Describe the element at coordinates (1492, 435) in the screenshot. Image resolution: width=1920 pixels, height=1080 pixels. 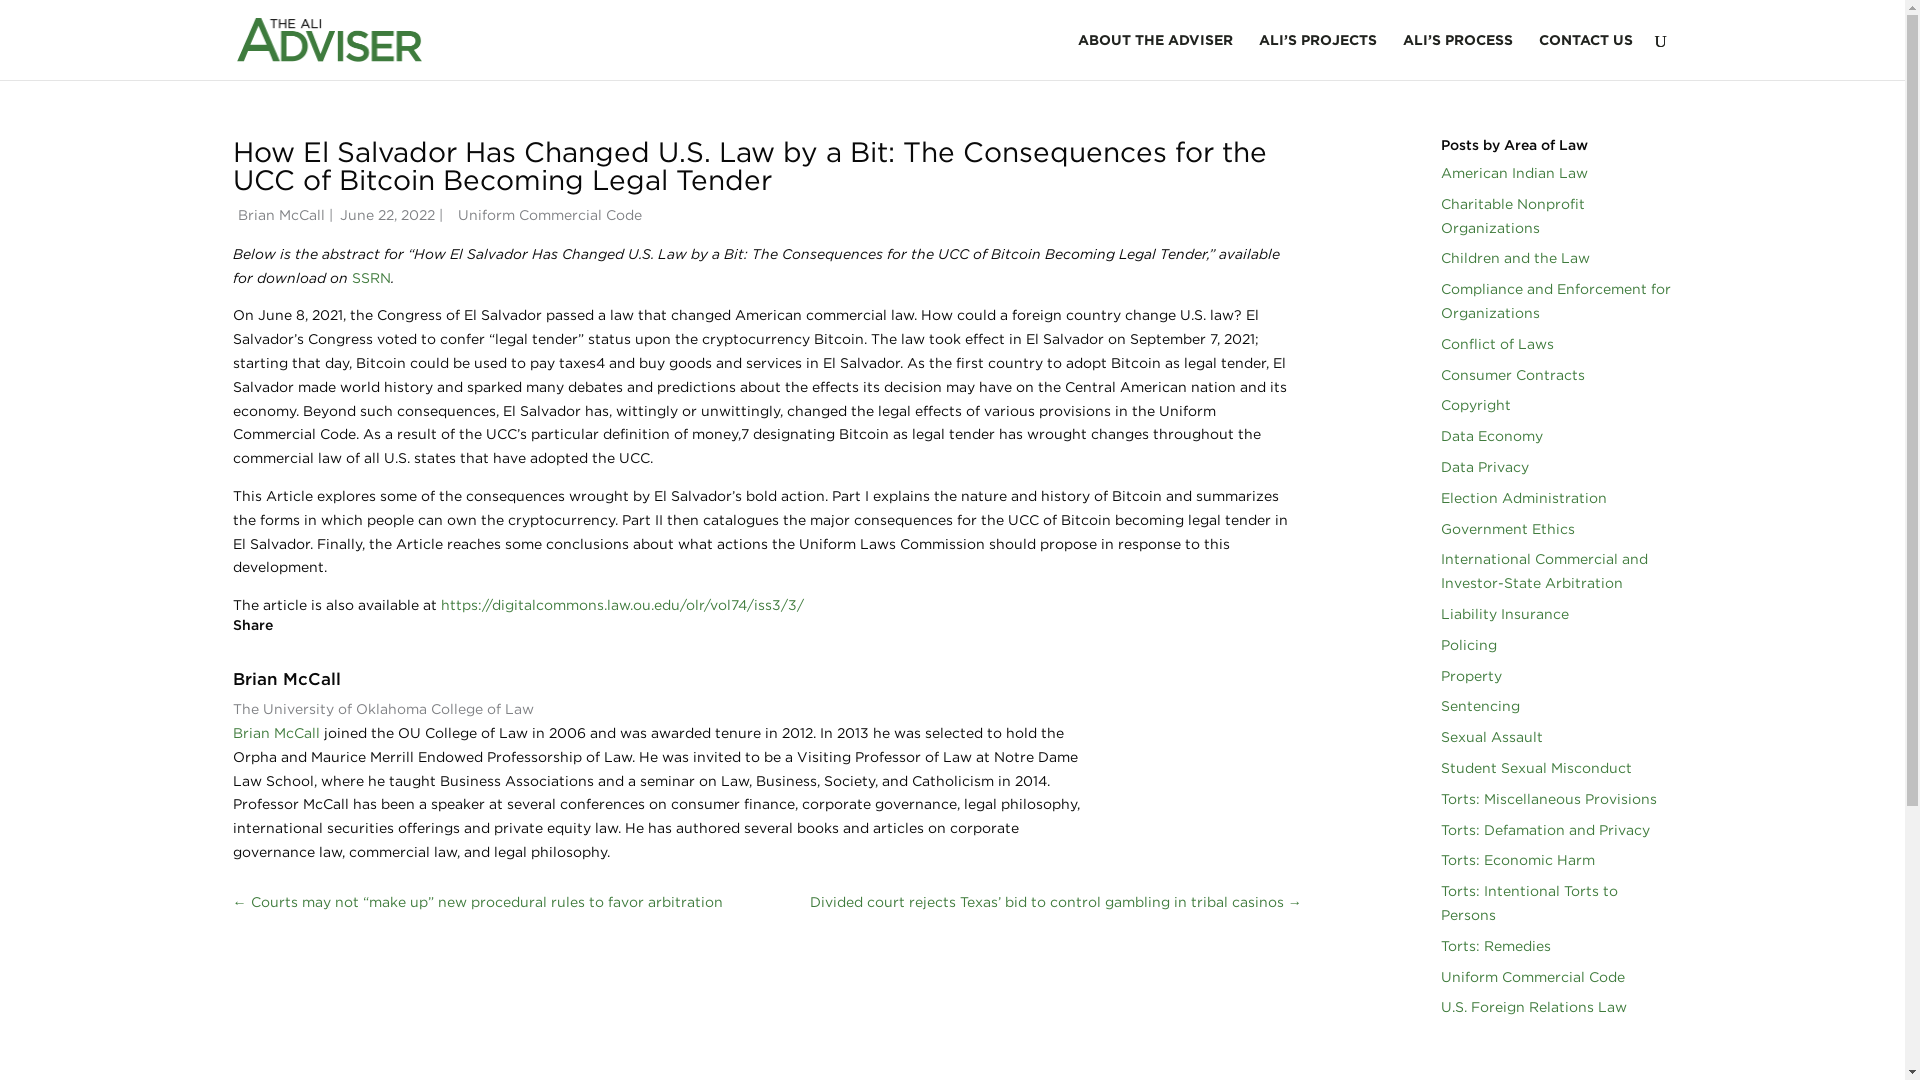
I see `Data Economy` at that location.